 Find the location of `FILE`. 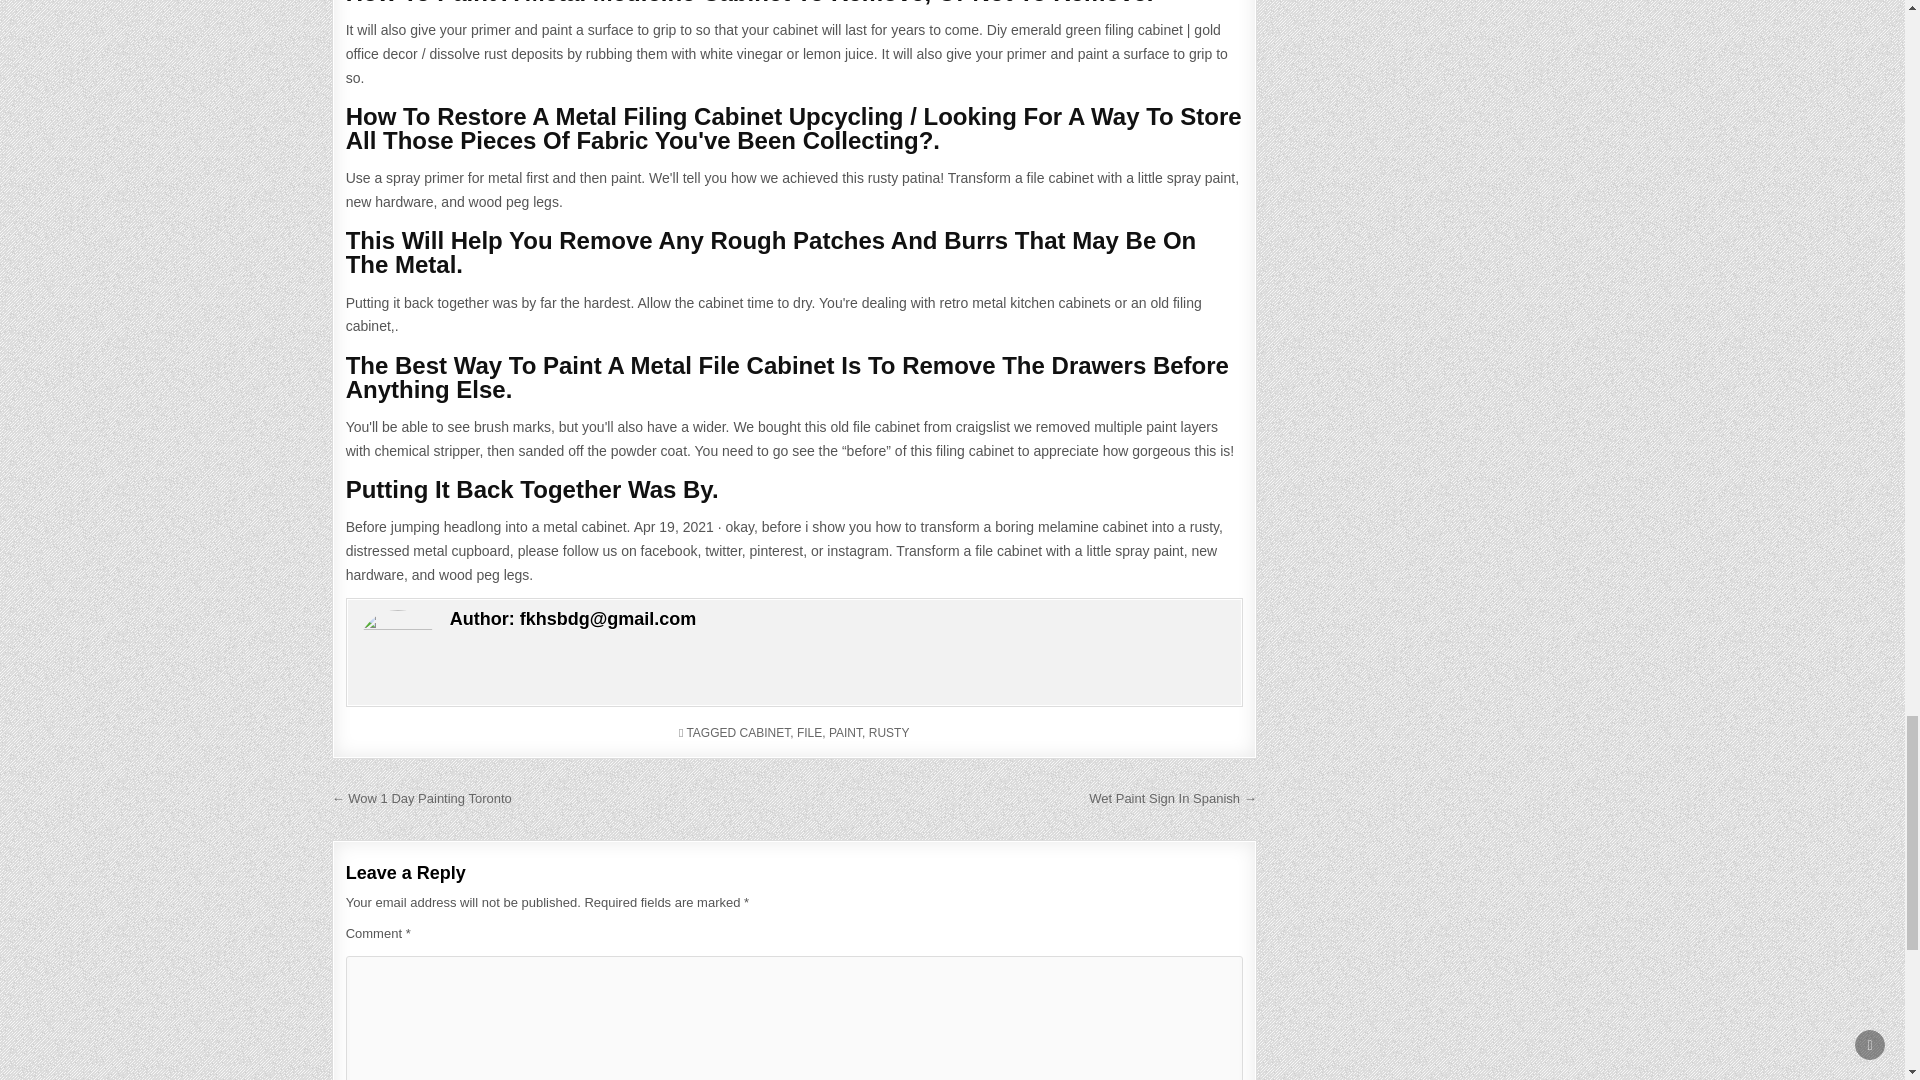

FILE is located at coordinates (808, 732).